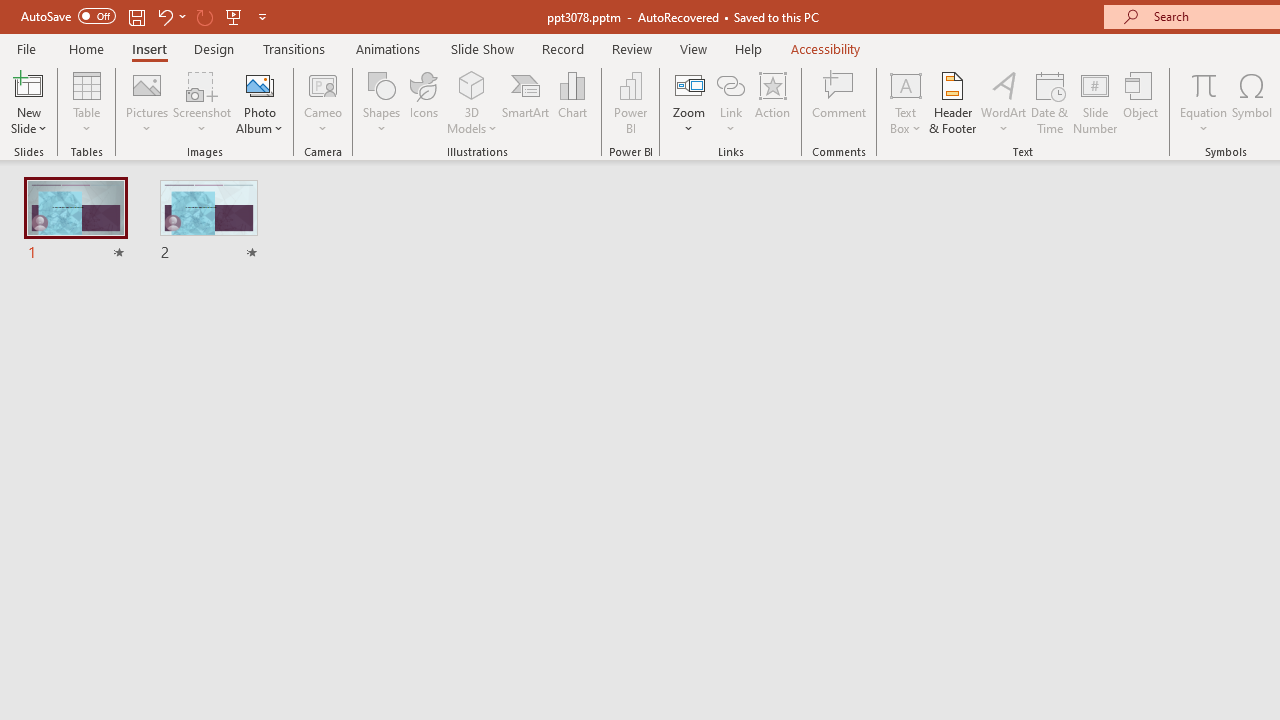  I want to click on Source Control (Ctrl+Shift+G), so click(136, 544).